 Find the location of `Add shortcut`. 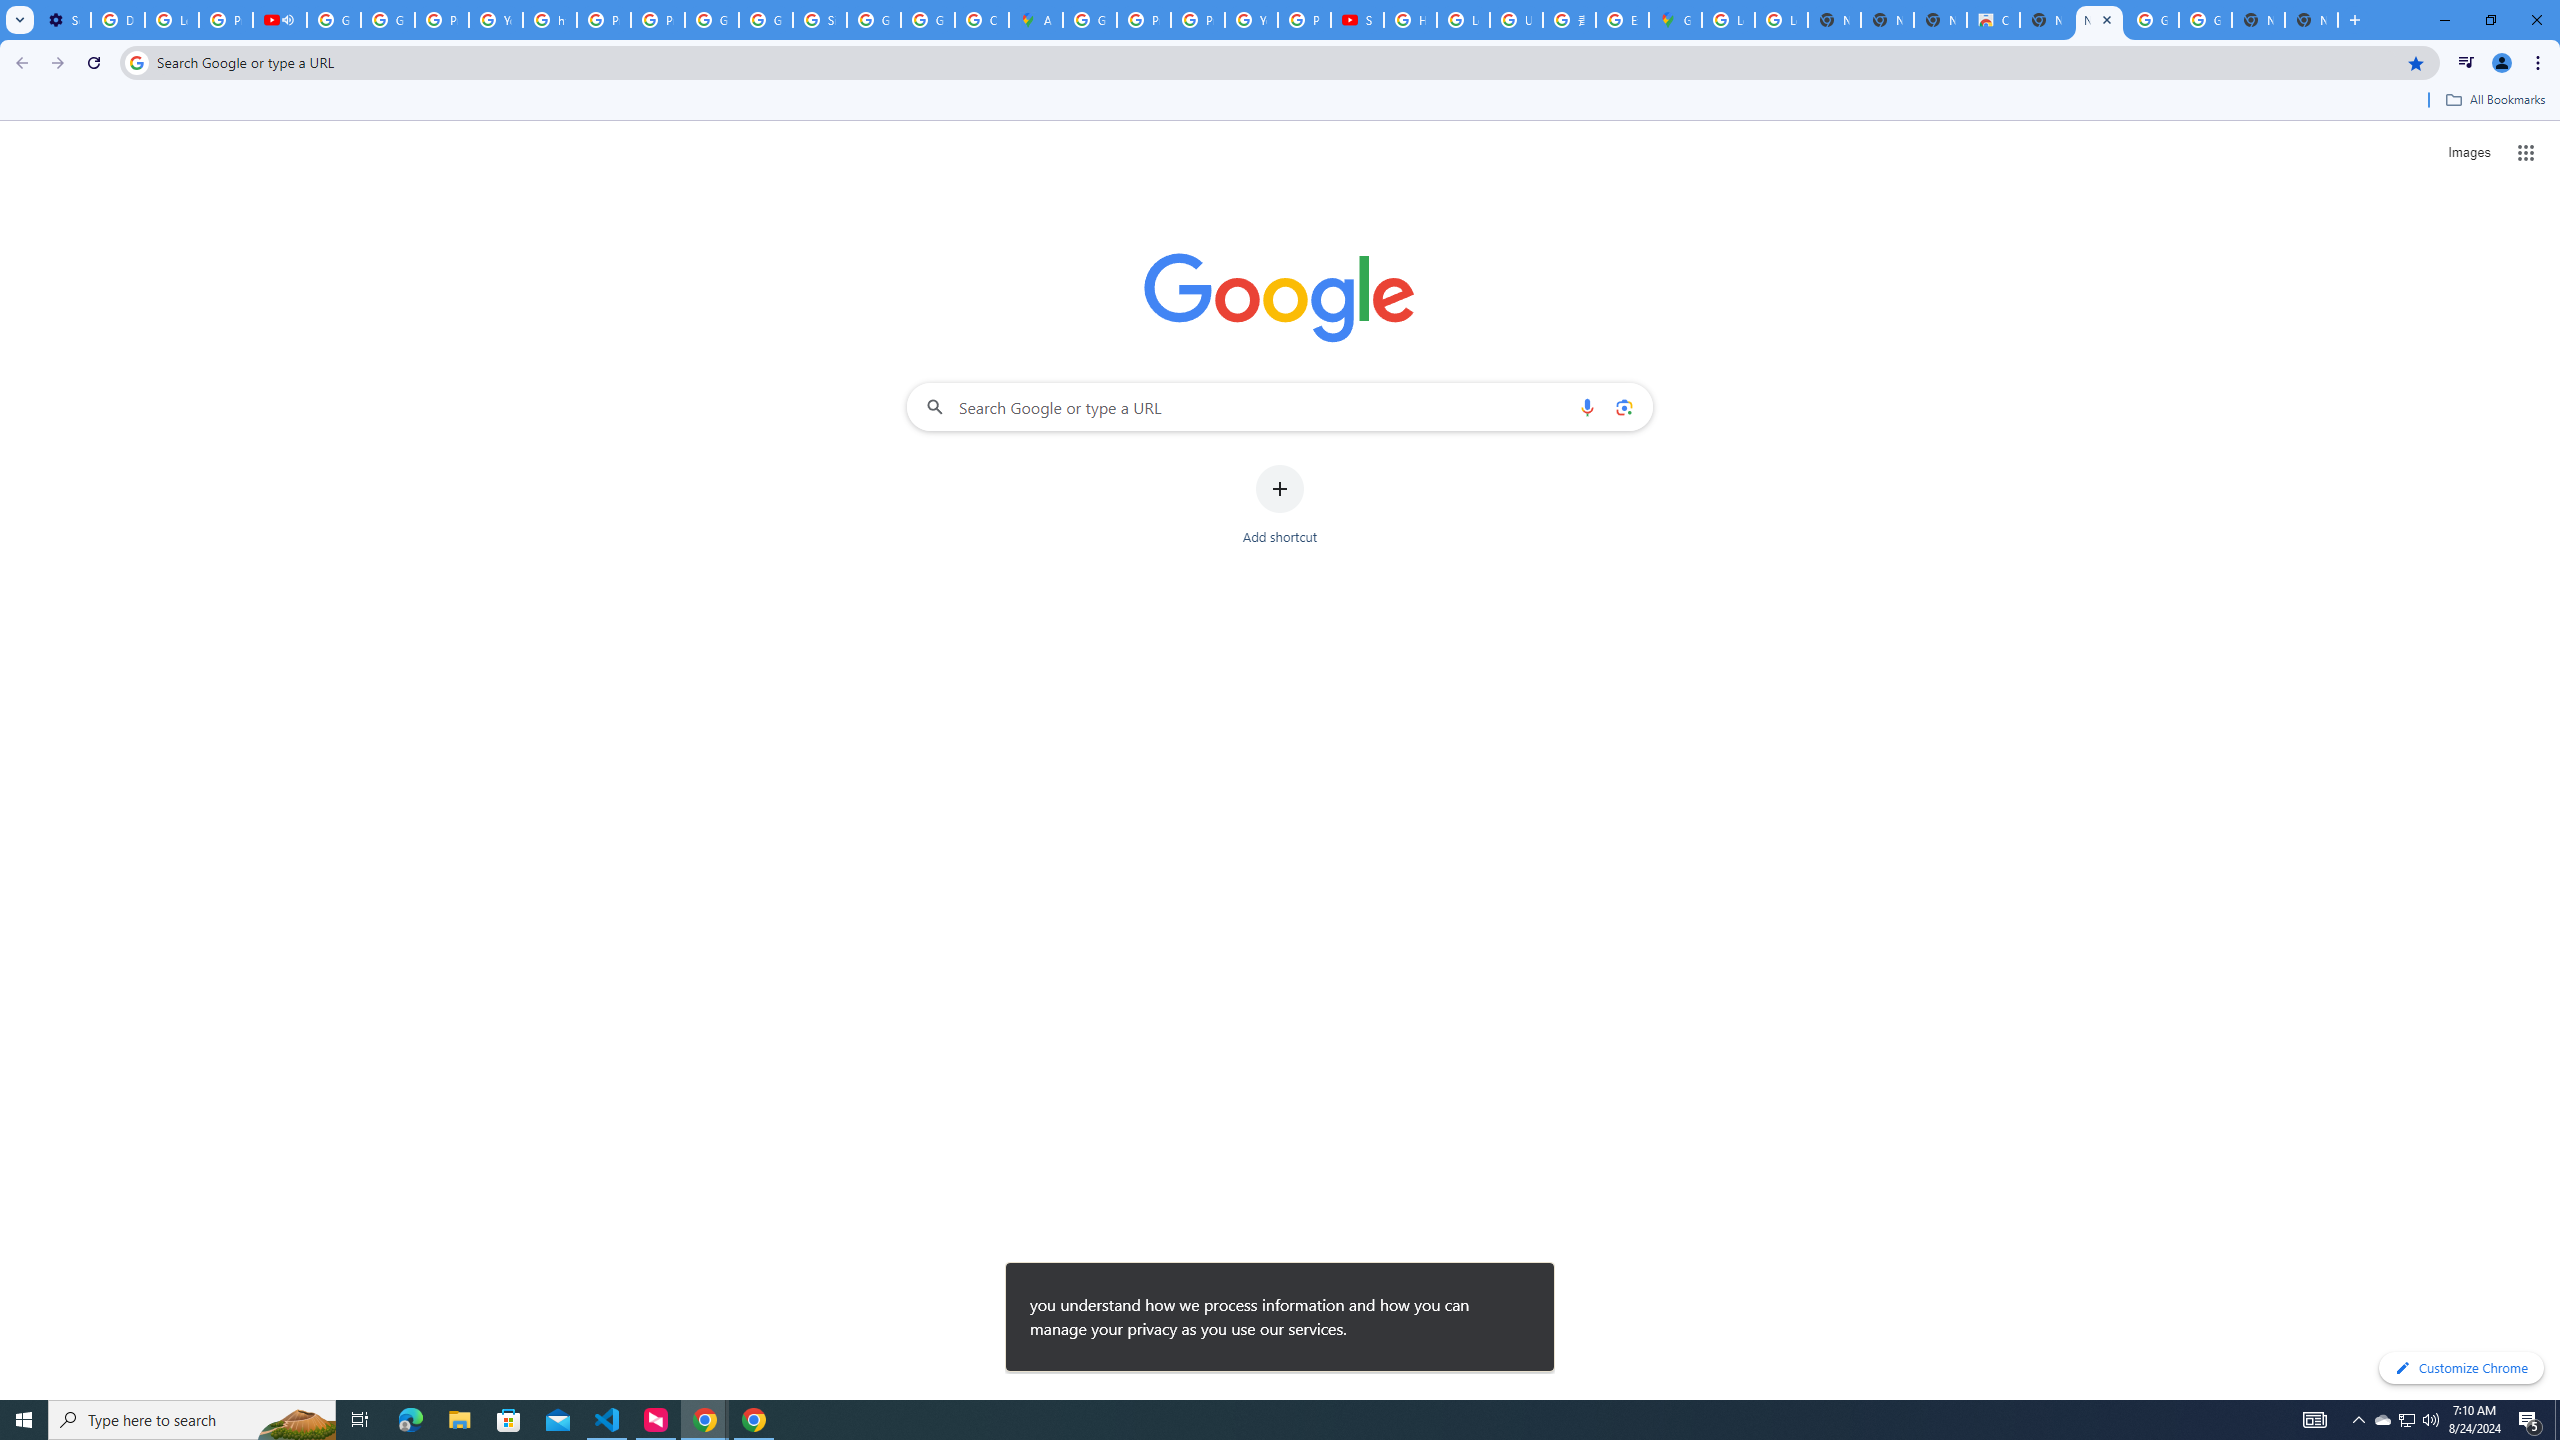

Add shortcut is located at coordinates (1280, 505).